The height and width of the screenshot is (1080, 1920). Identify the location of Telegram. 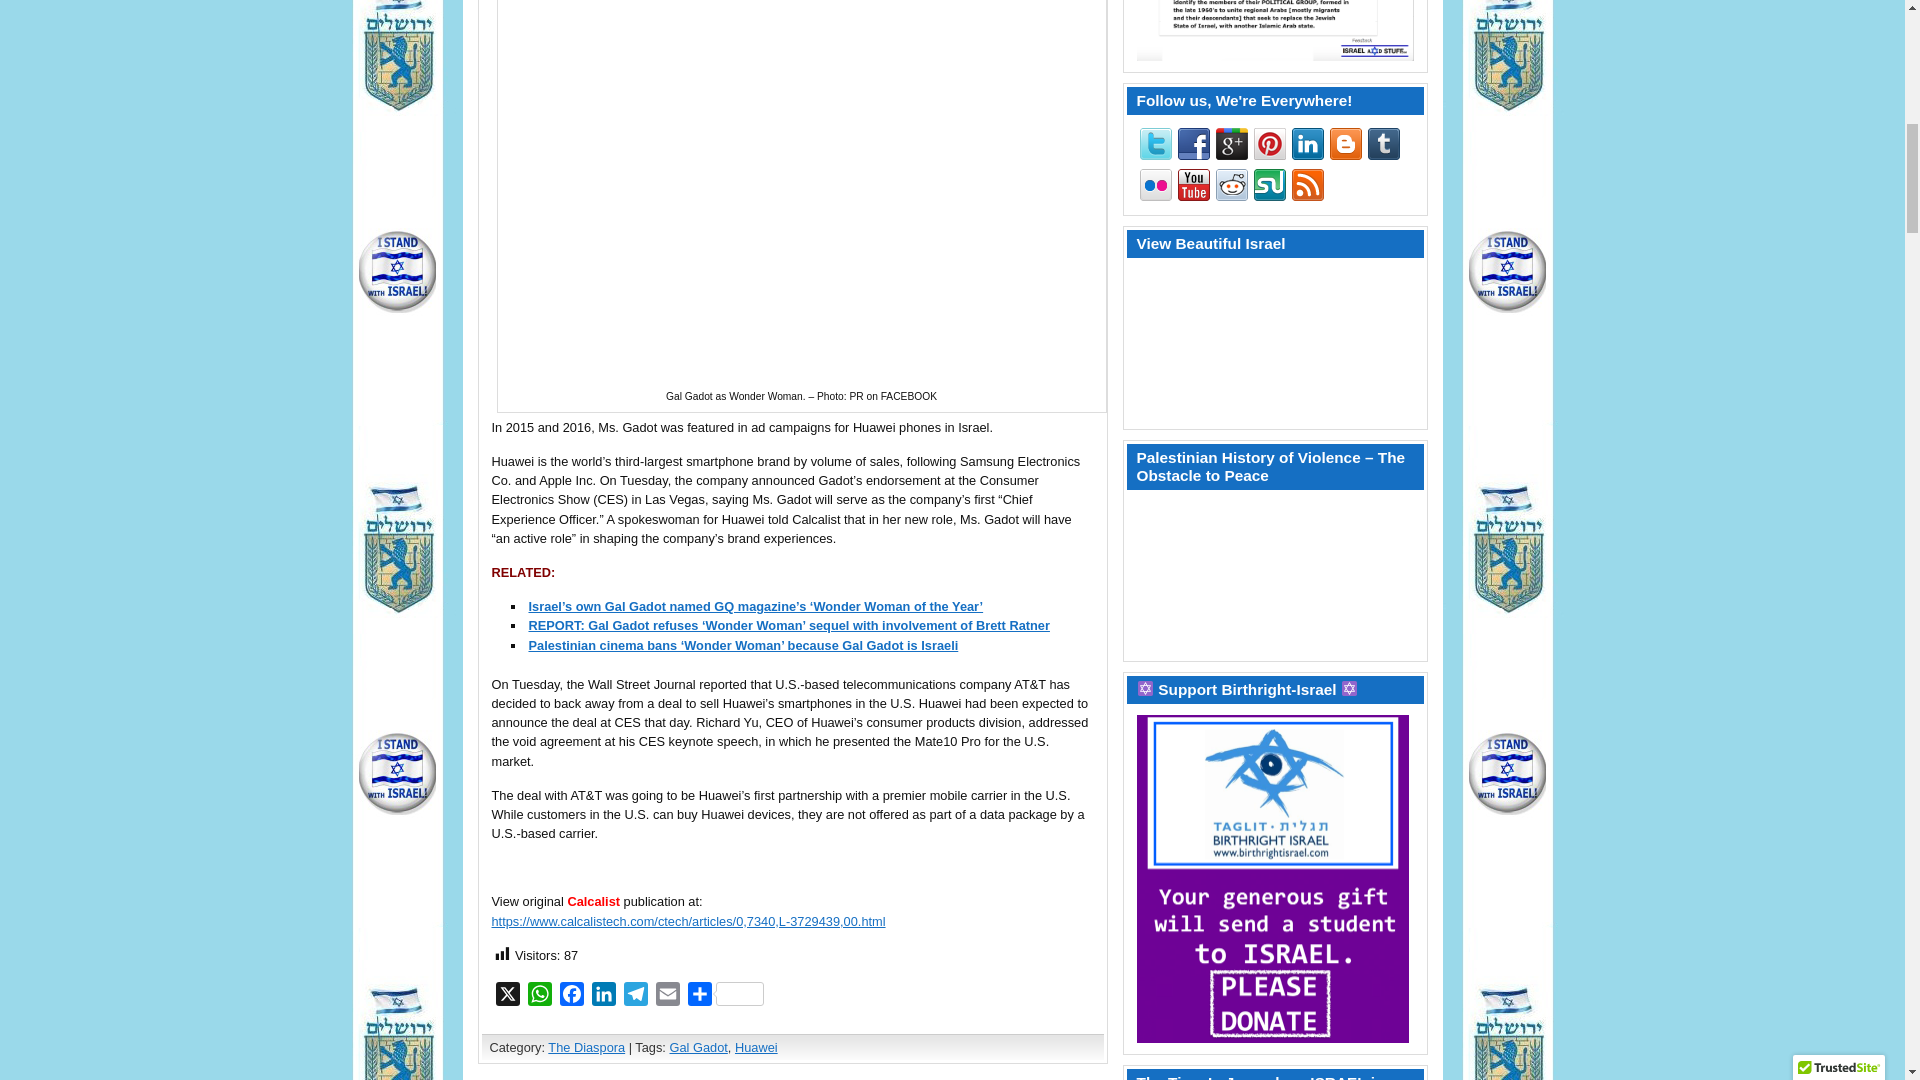
(636, 997).